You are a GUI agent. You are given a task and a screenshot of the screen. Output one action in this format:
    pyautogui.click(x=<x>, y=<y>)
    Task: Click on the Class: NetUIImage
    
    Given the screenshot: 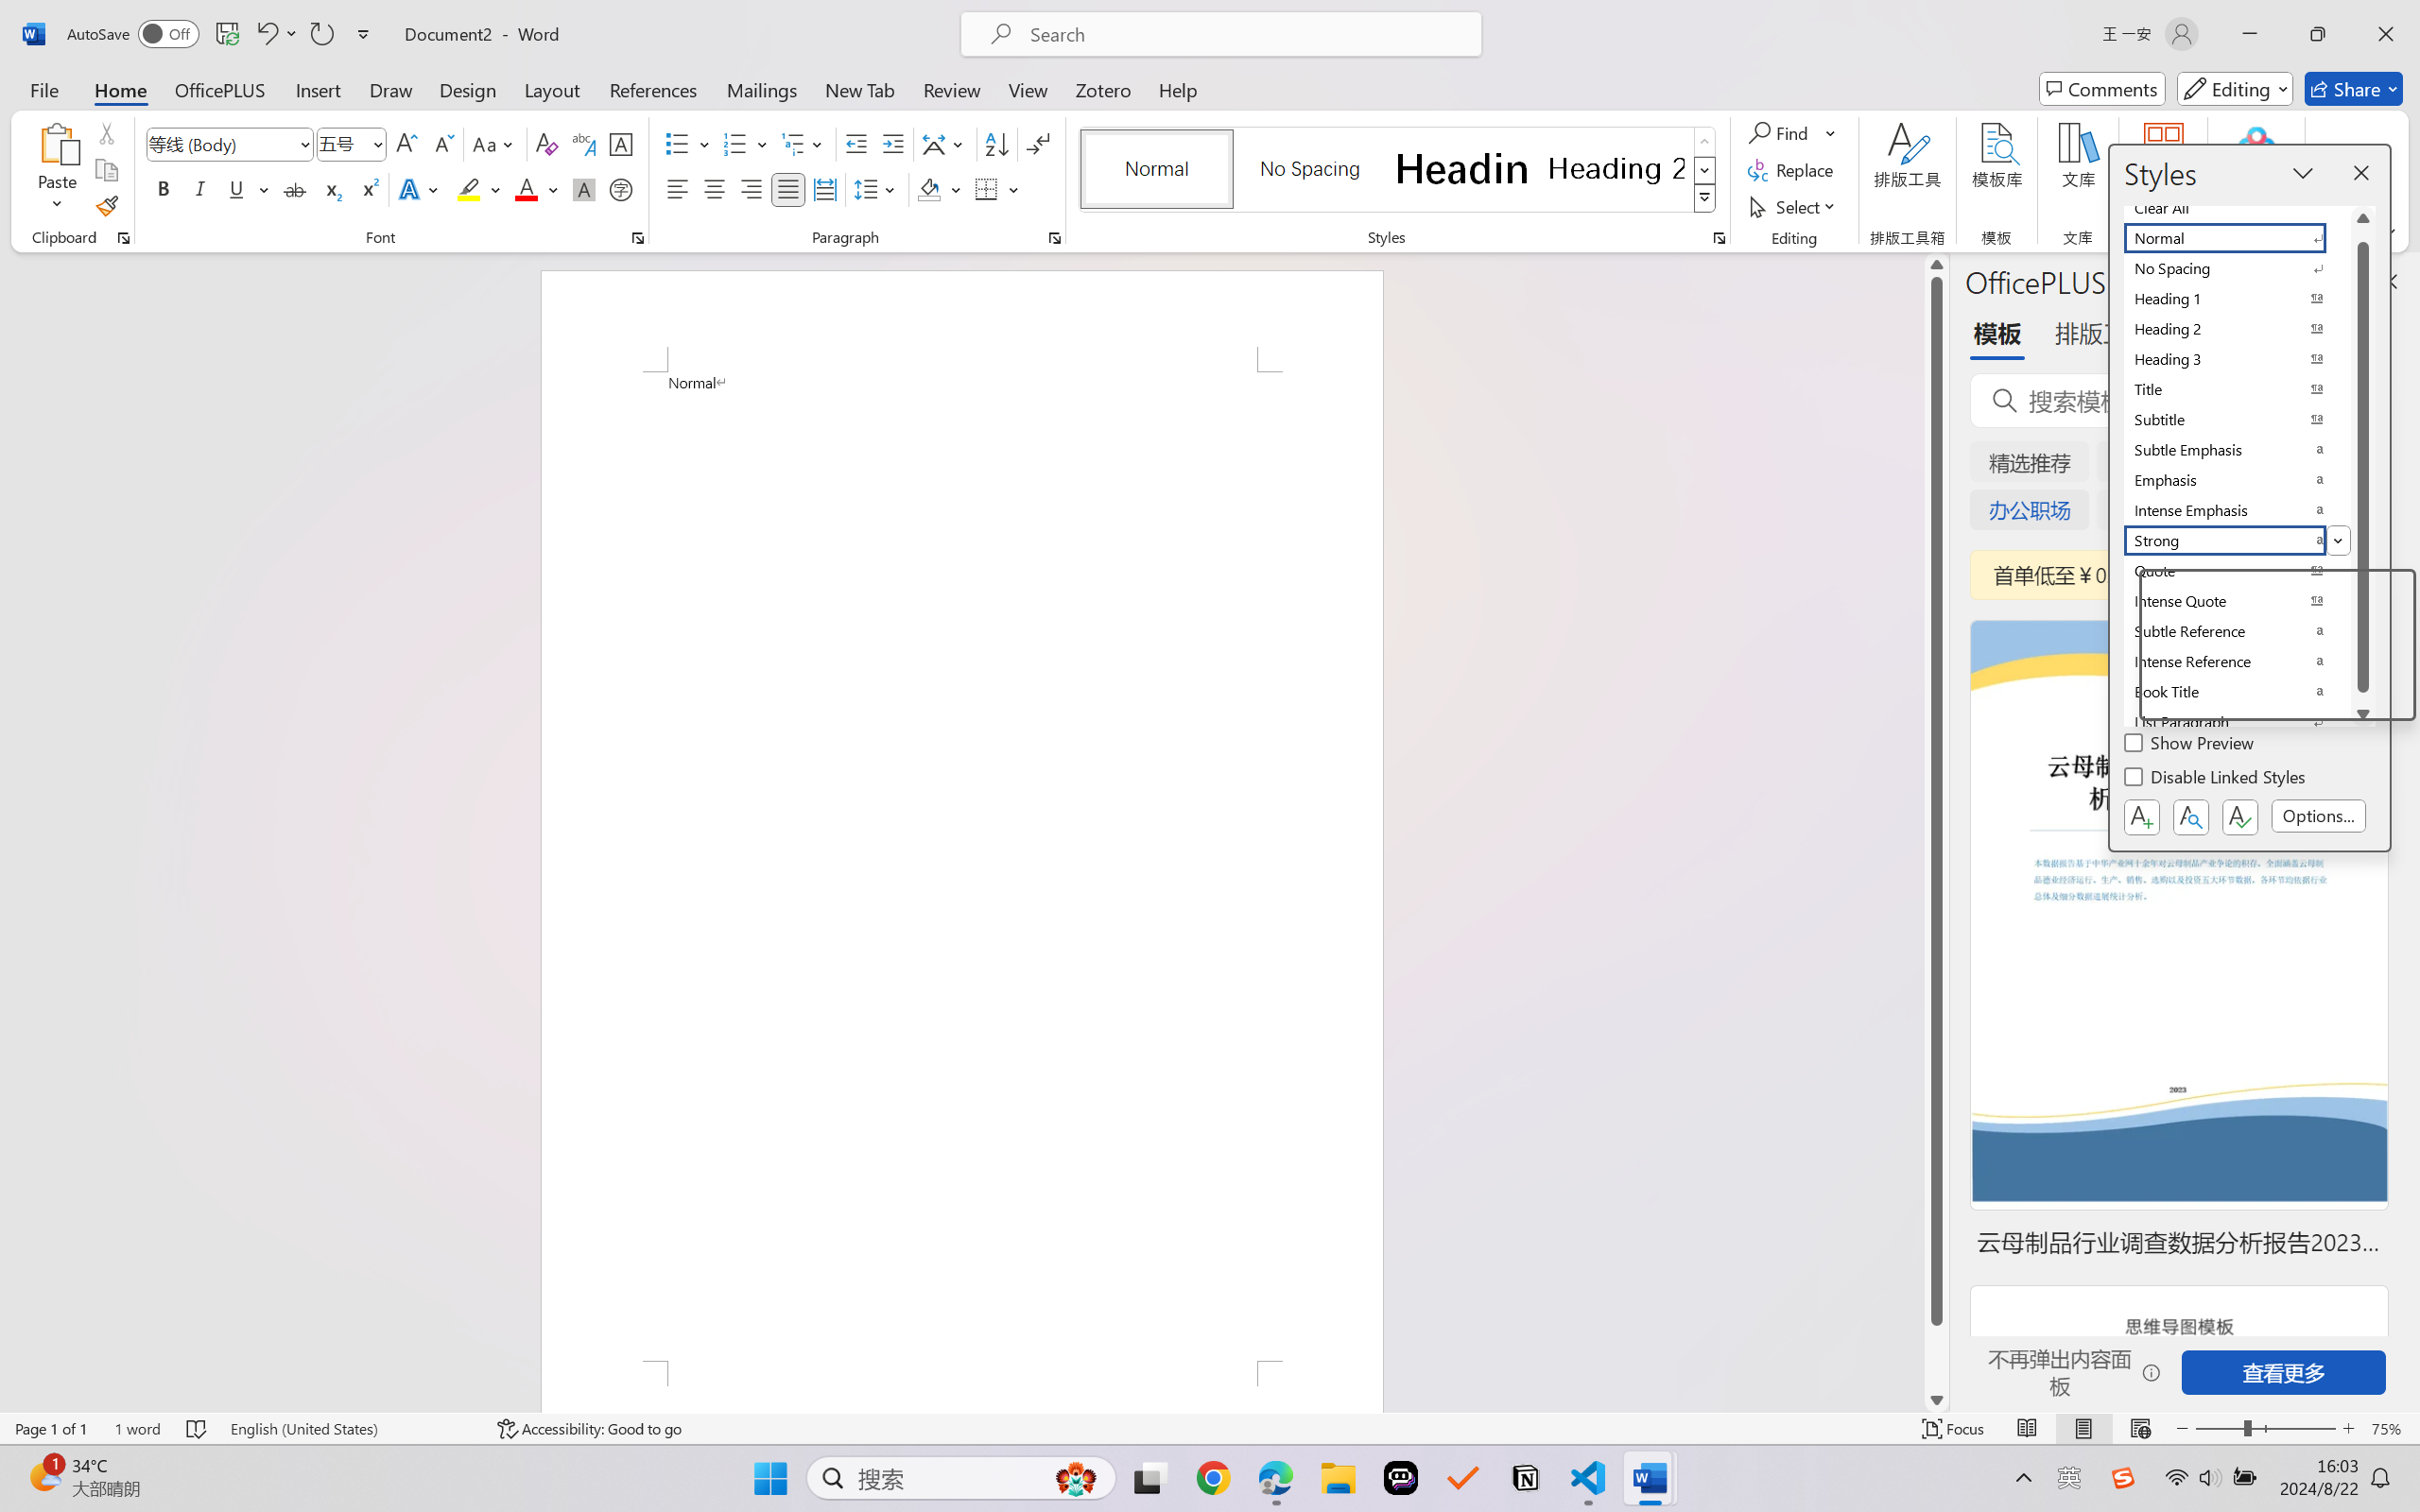 What is the action you would take?
    pyautogui.click(x=1704, y=198)
    